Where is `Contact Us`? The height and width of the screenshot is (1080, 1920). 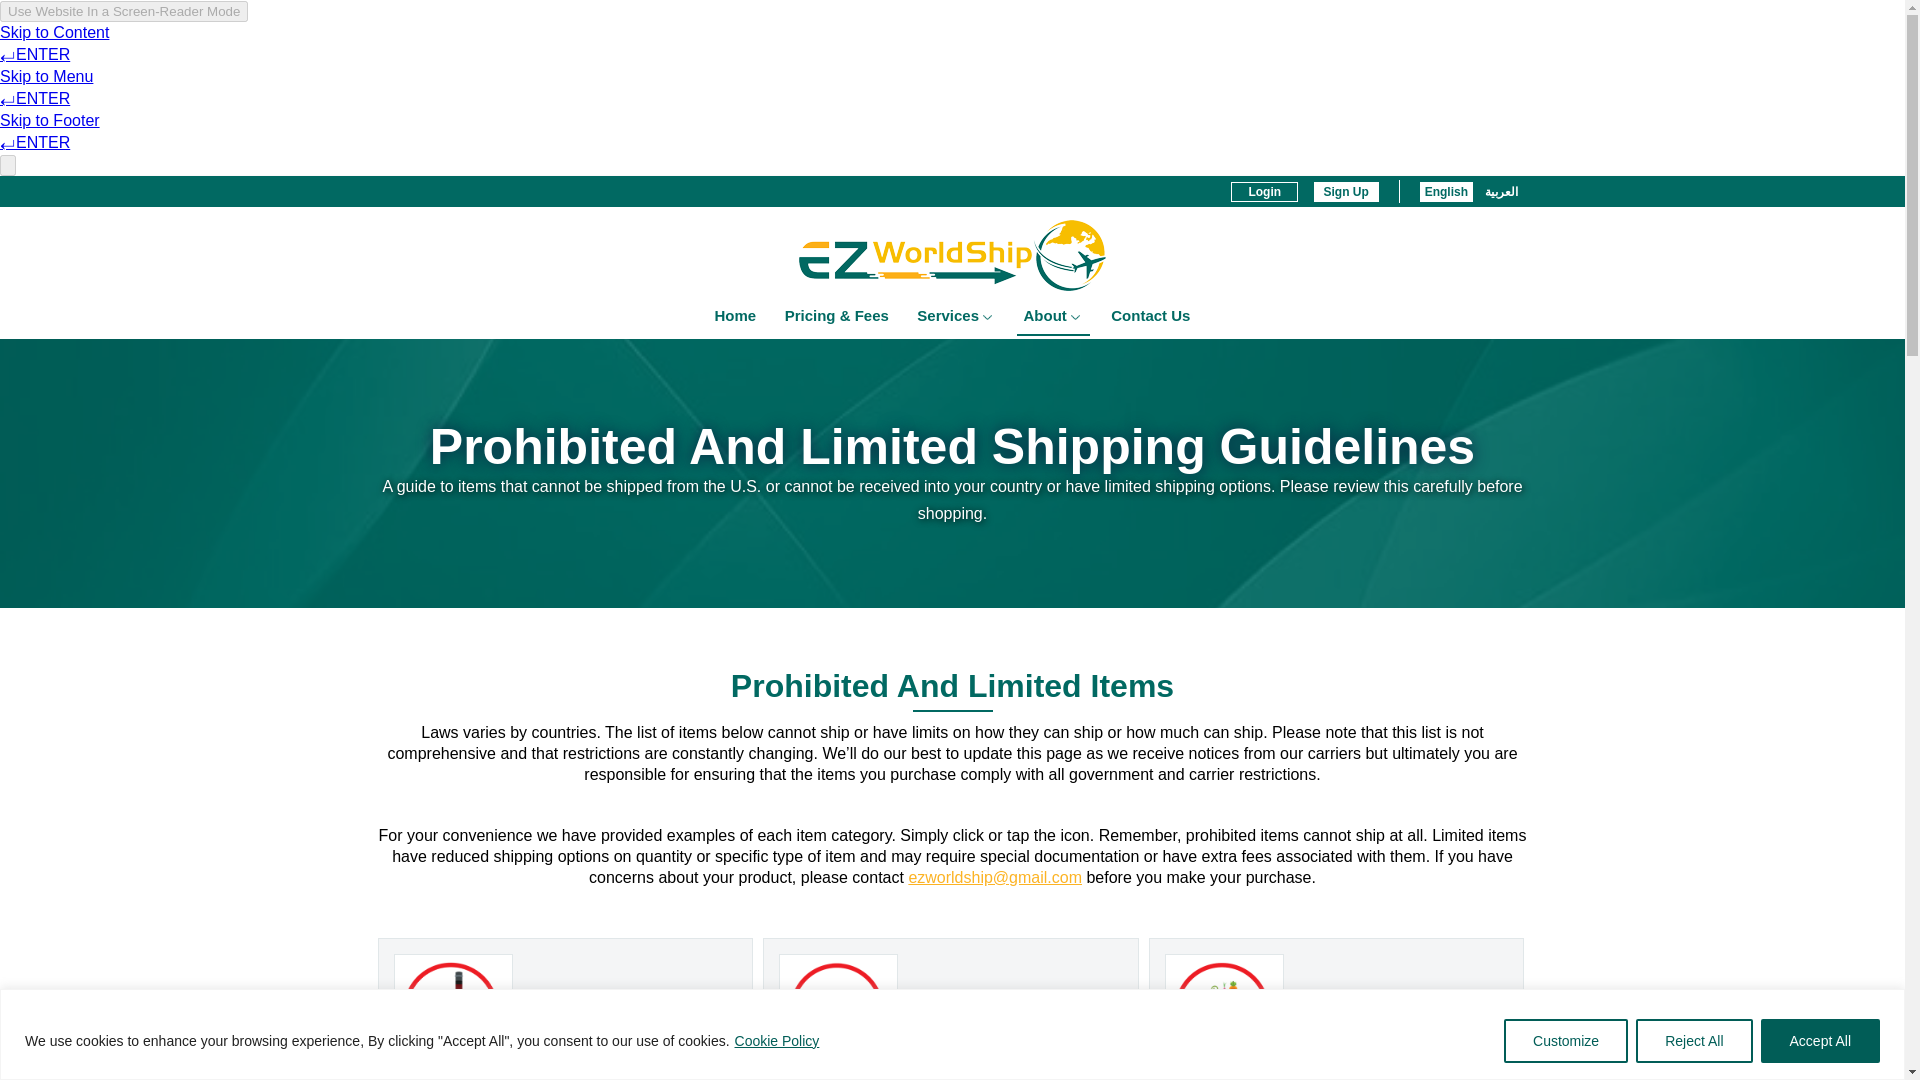 Contact Us is located at coordinates (1150, 317).